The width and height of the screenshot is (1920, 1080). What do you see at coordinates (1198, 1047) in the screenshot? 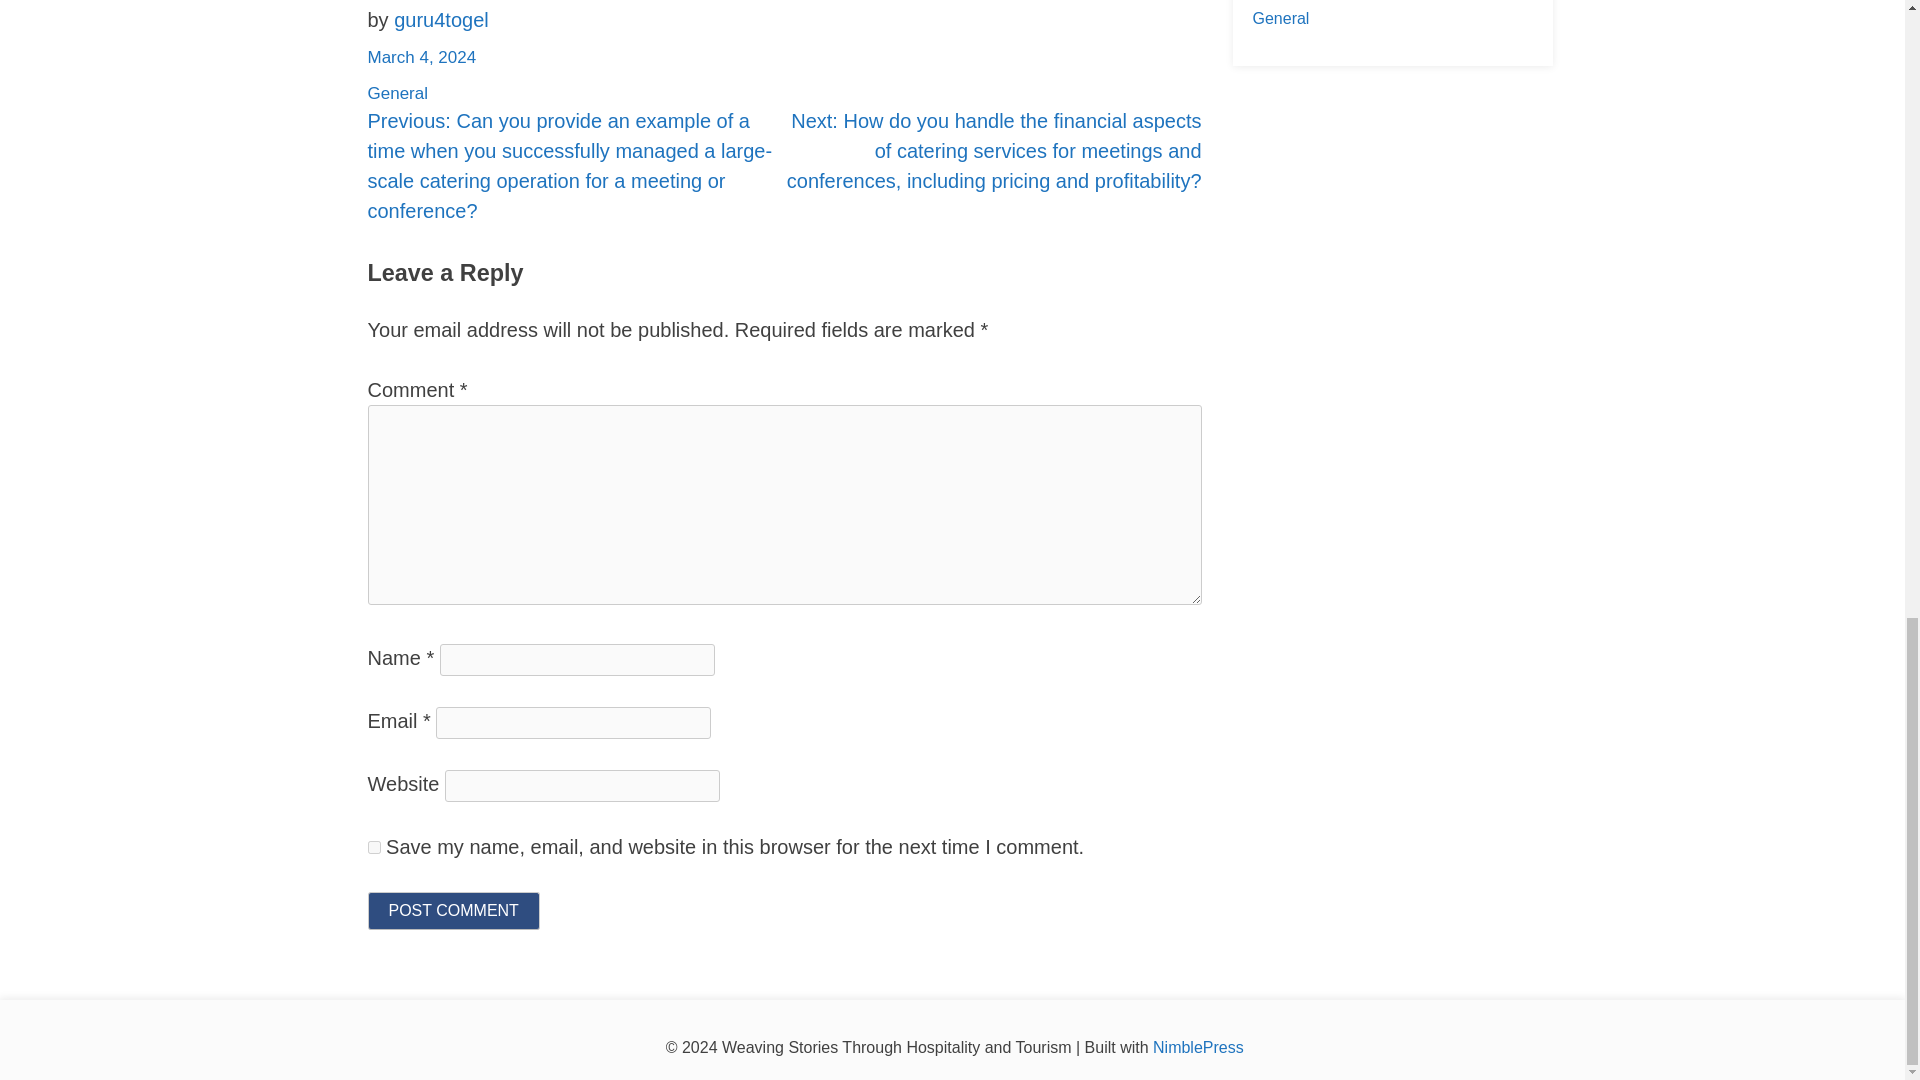
I see `NimblePress` at bounding box center [1198, 1047].